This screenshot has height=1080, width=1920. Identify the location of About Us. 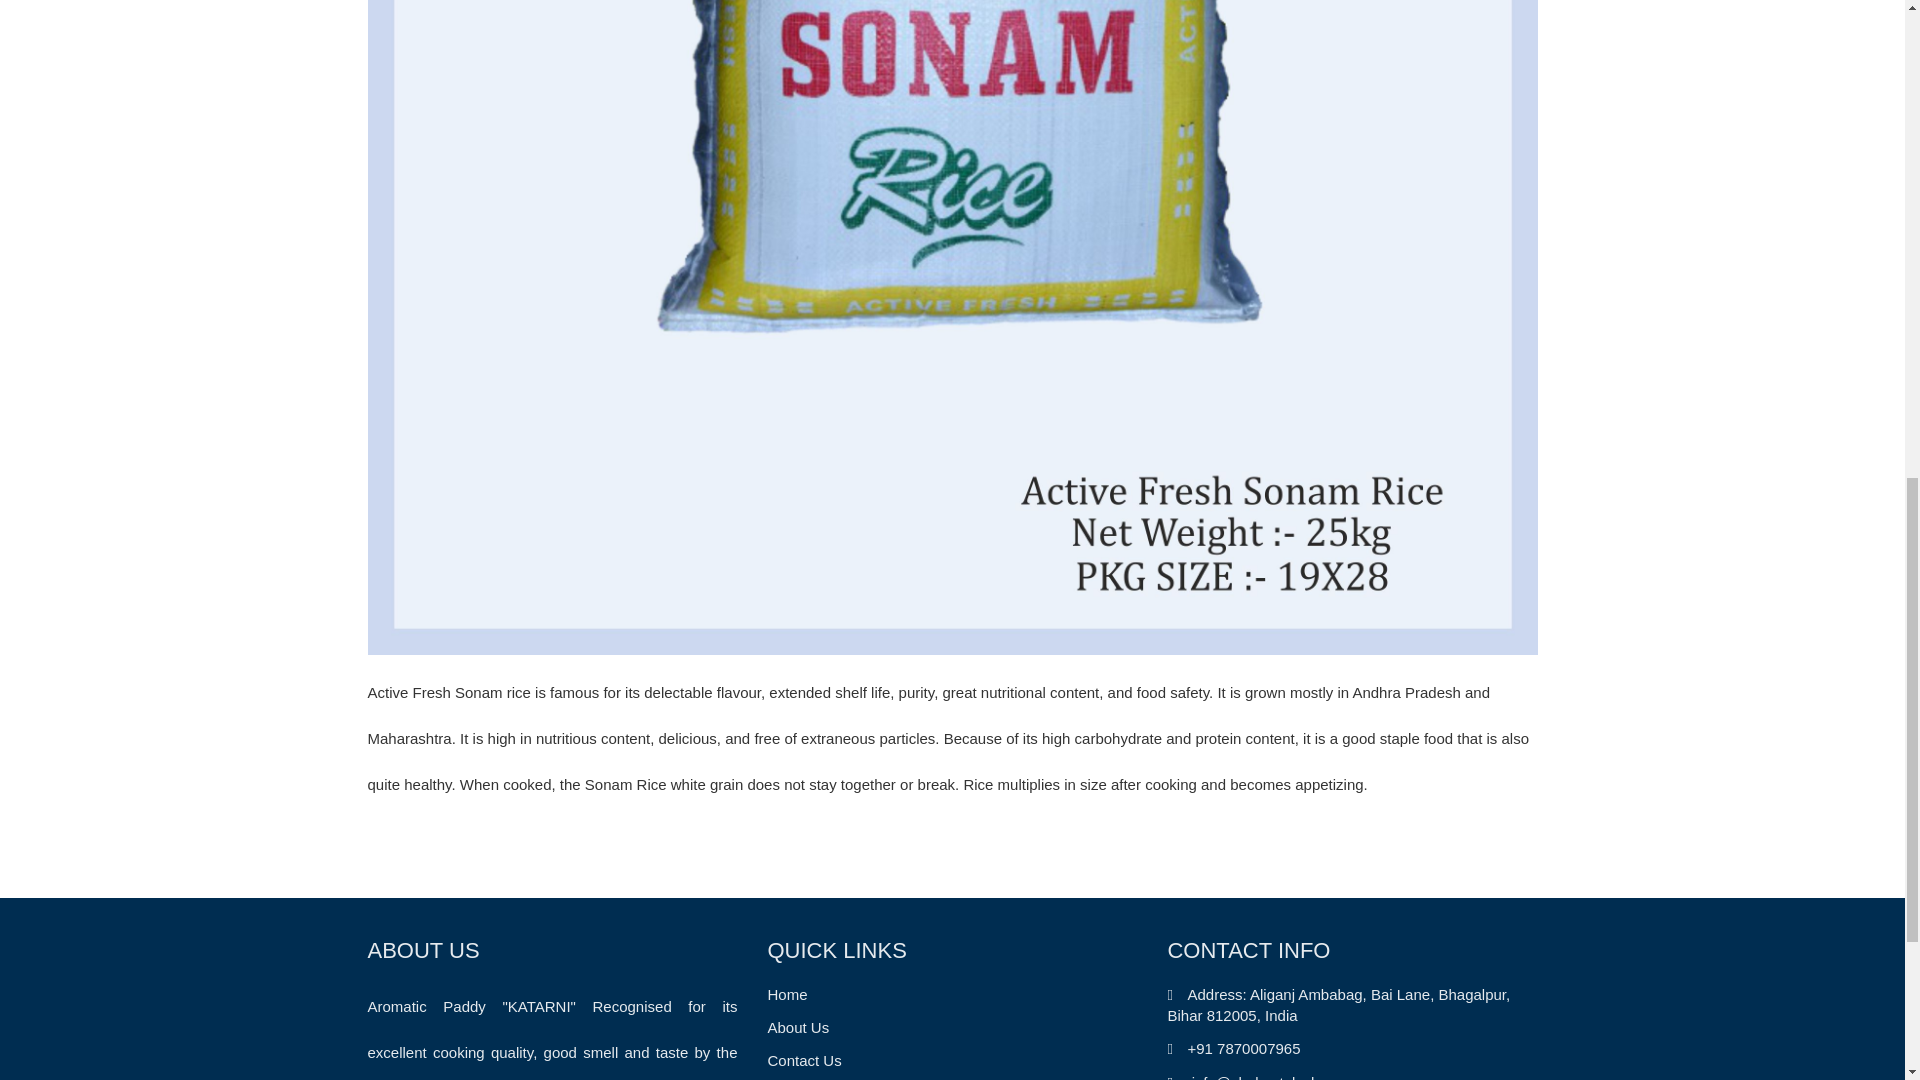
(798, 1027).